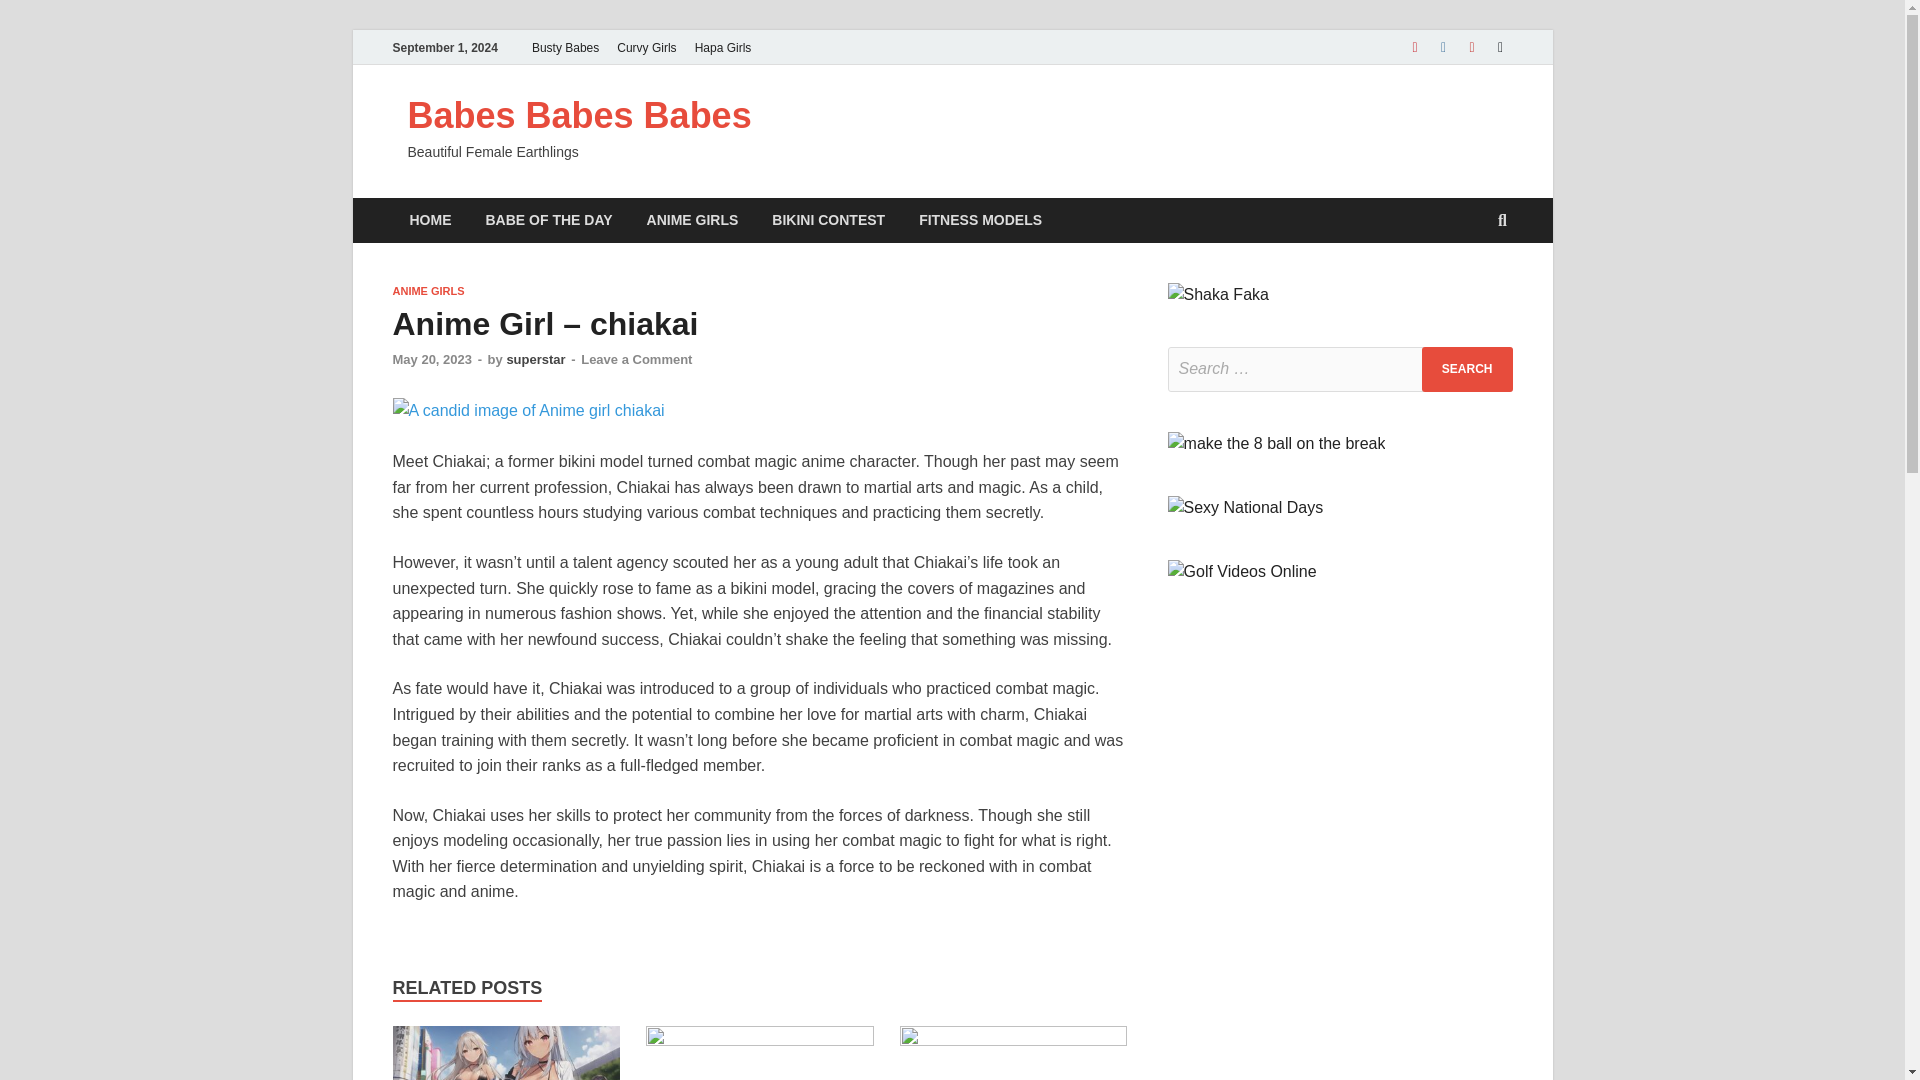 The height and width of the screenshot is (1080, 1920). I want to click on Babes Babes Babes, so click(580, 116).